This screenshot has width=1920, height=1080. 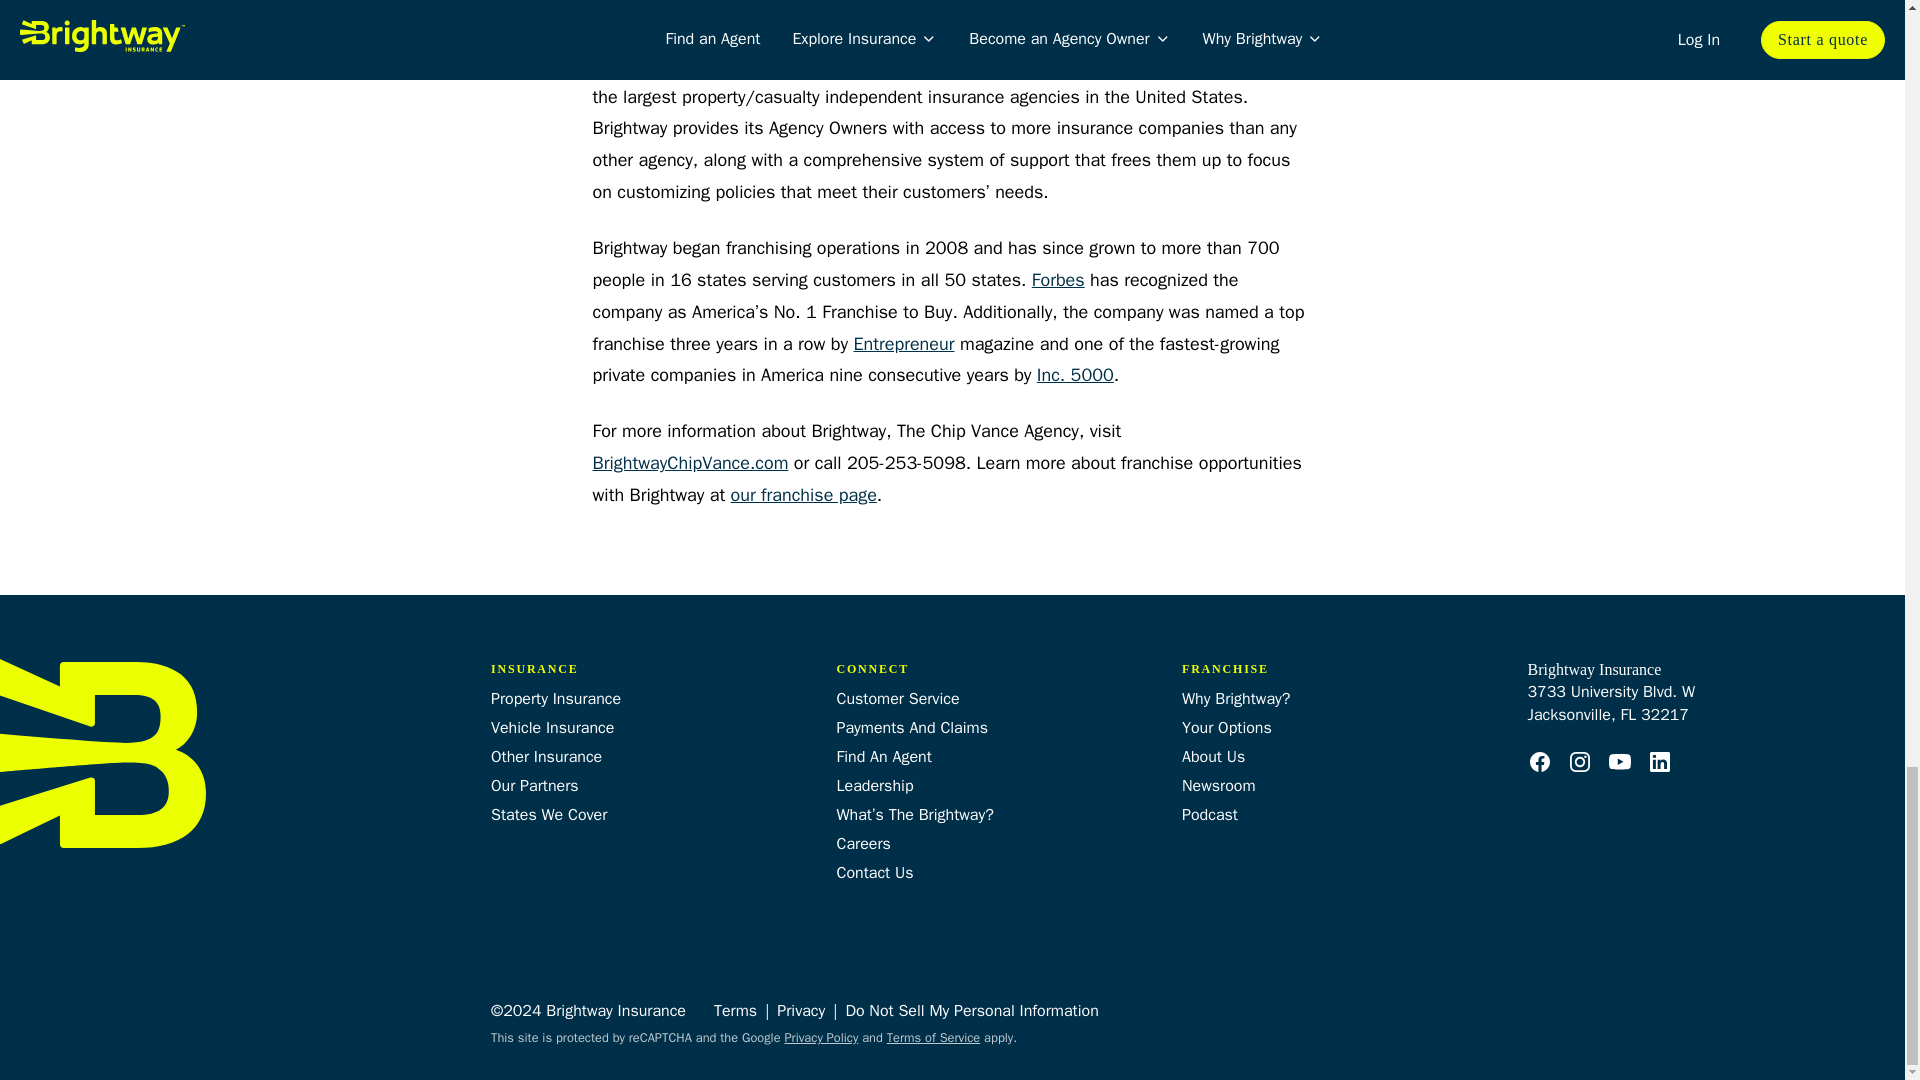 I want to click on Our Partners, so click(x=535, y=786).